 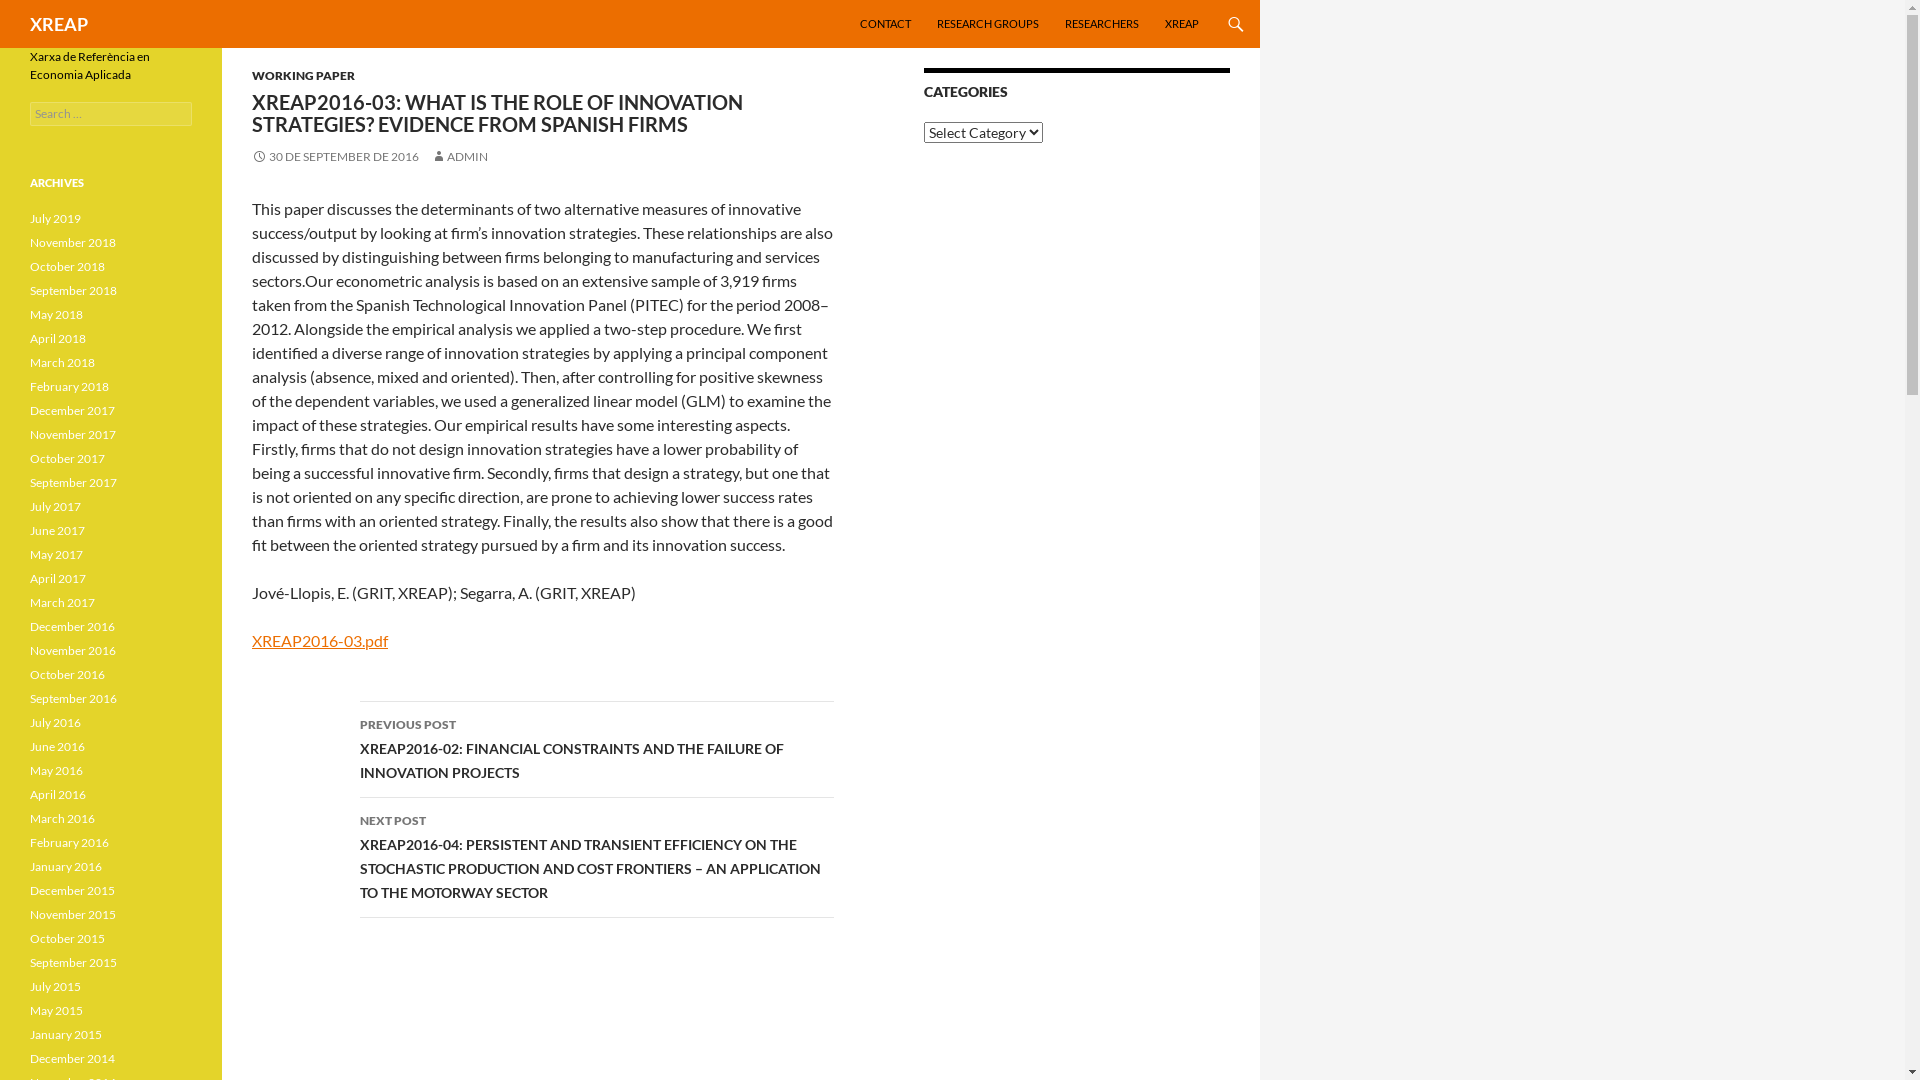 I want to click on 30 DE SEPTEMBER DE 2016, so click(x=336, y=156).